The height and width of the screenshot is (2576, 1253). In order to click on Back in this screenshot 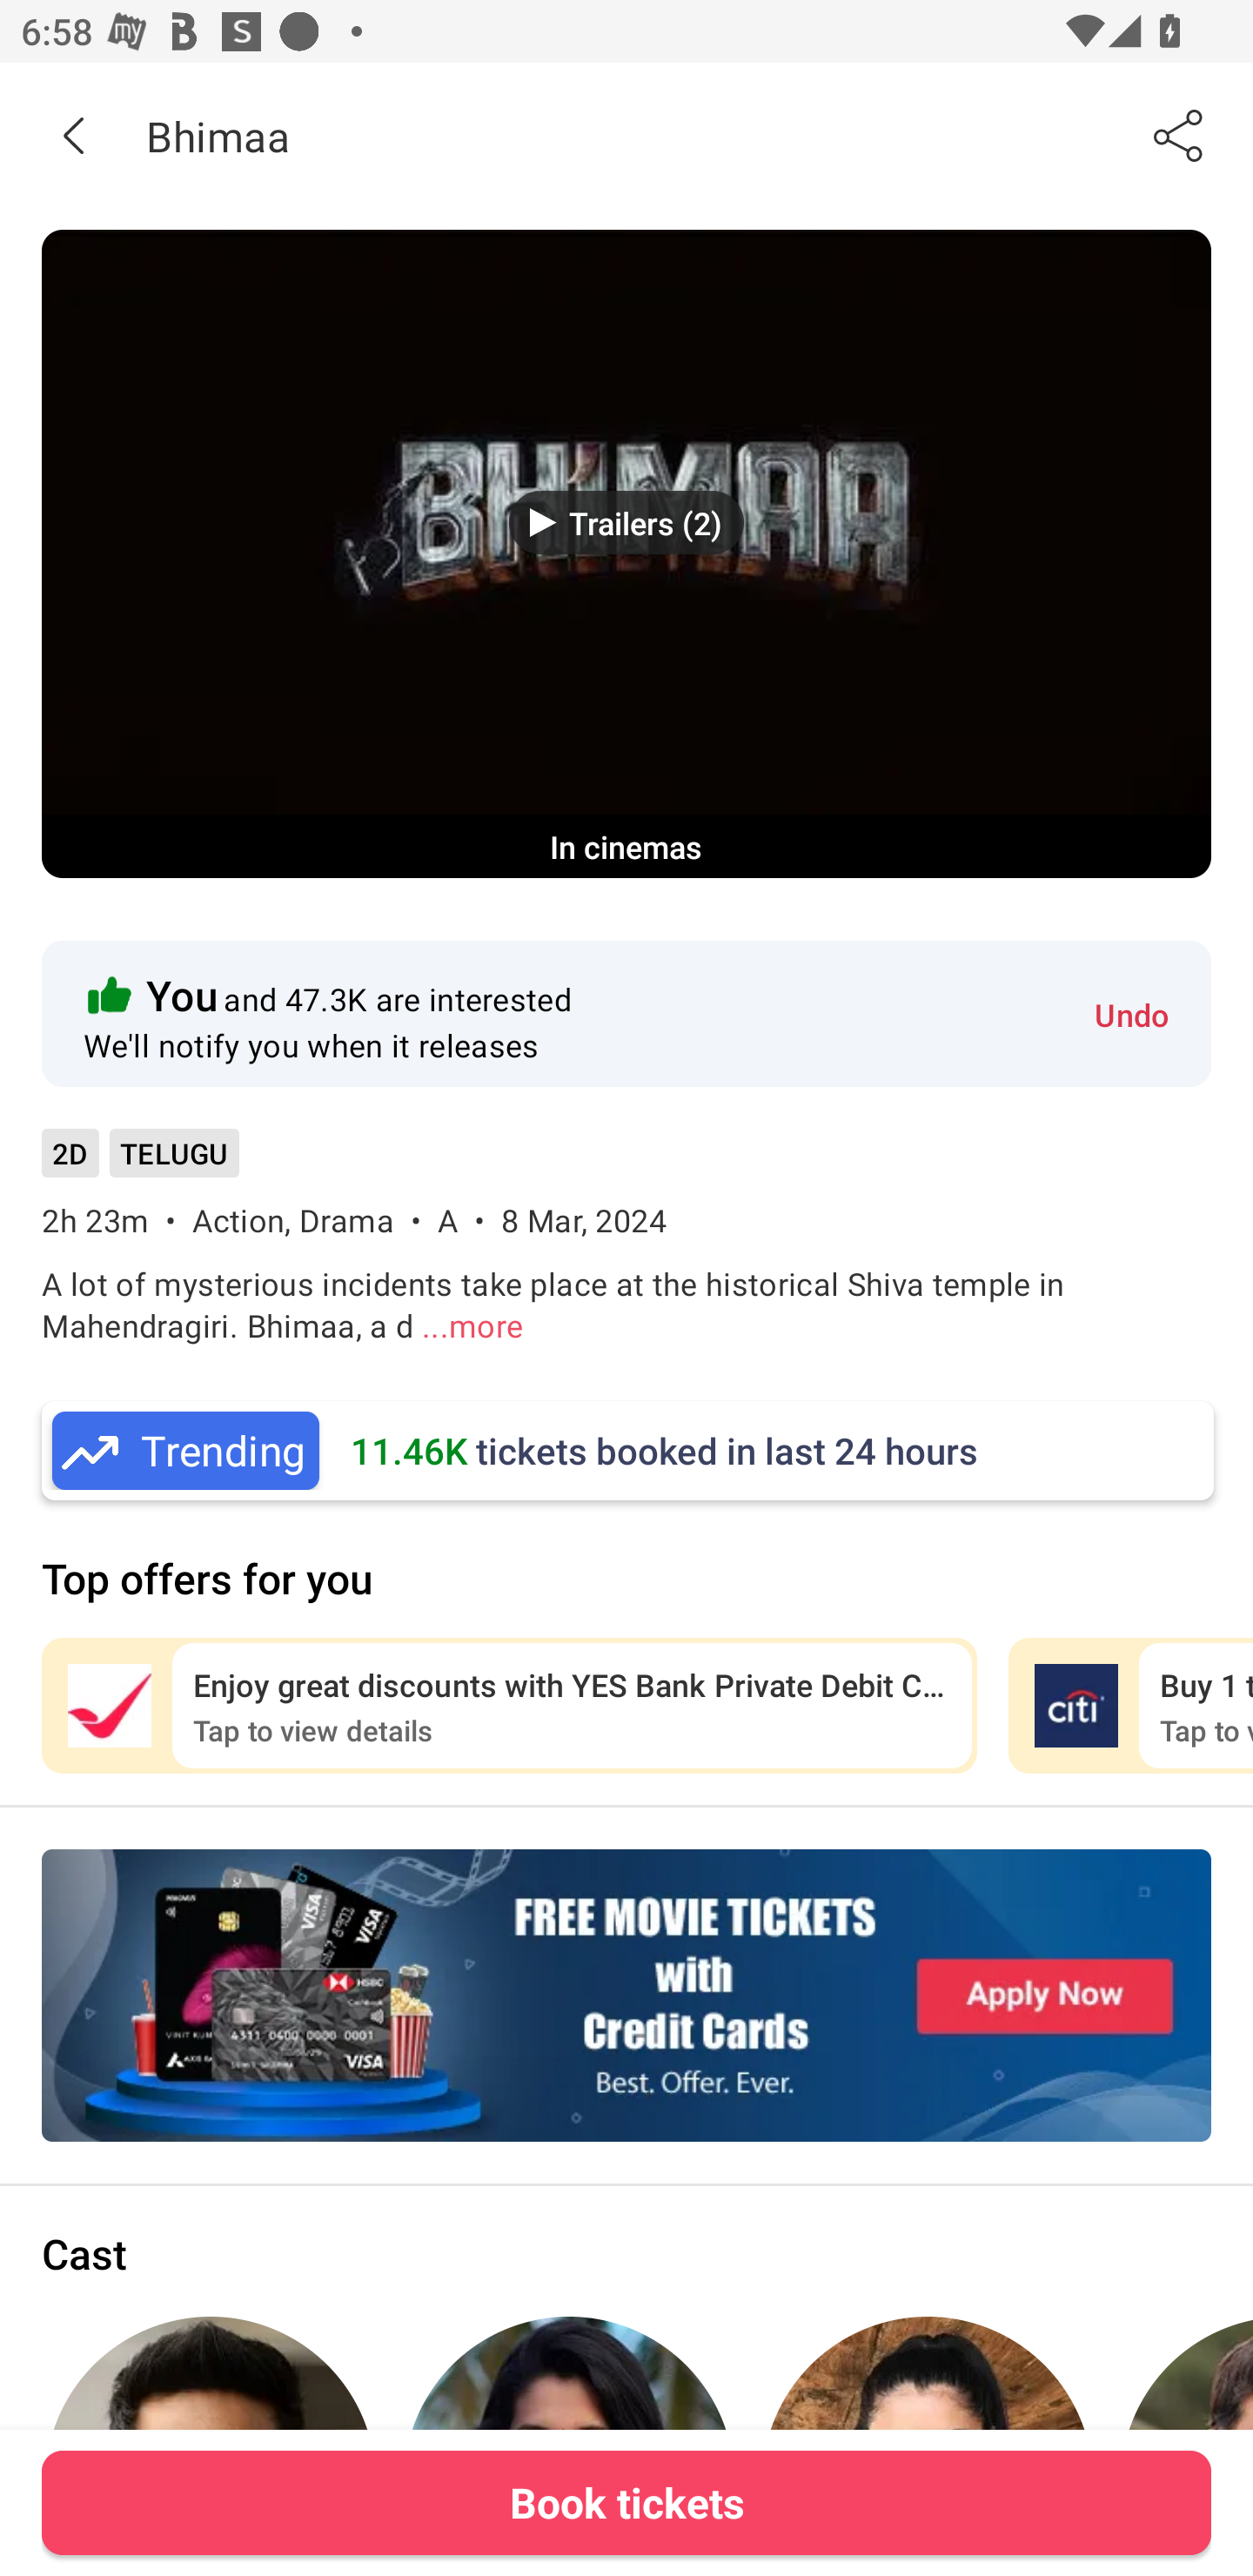, I will do `click(73, 135)`.